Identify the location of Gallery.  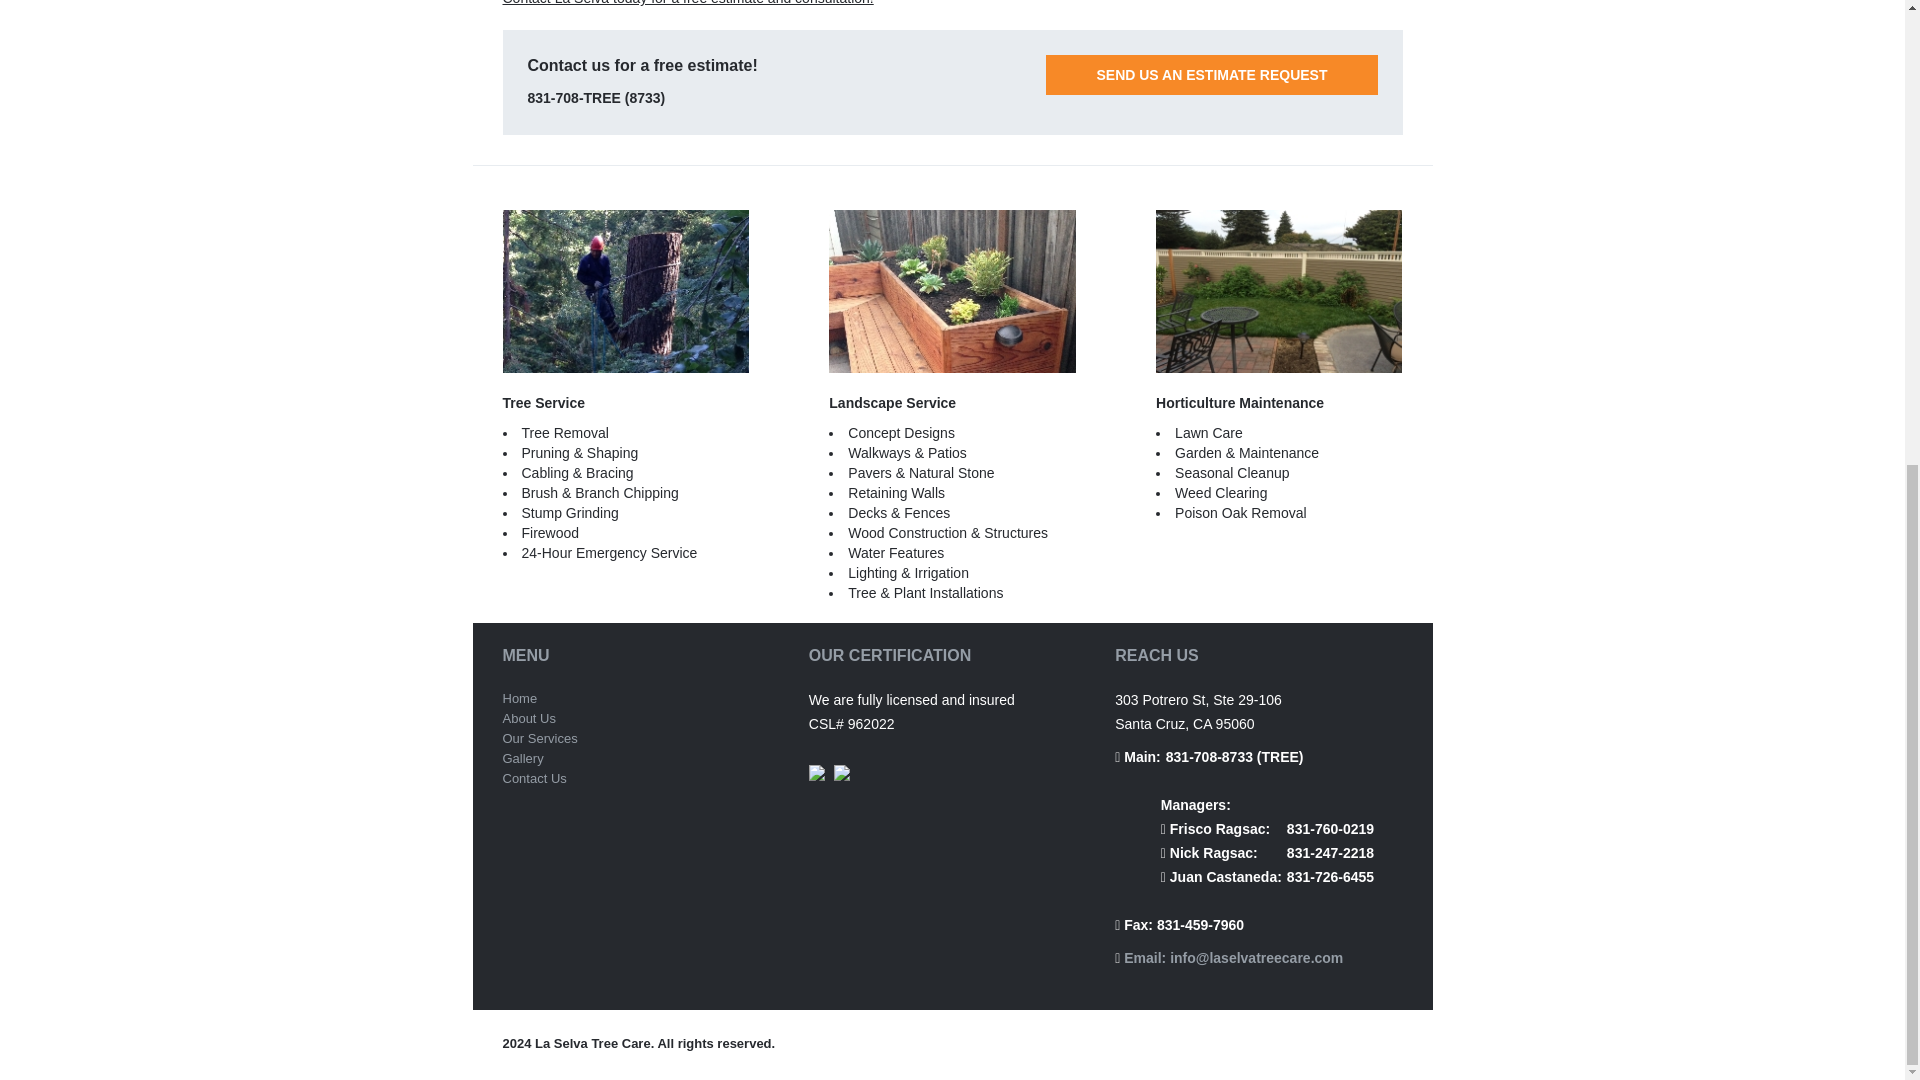
(522, 758).